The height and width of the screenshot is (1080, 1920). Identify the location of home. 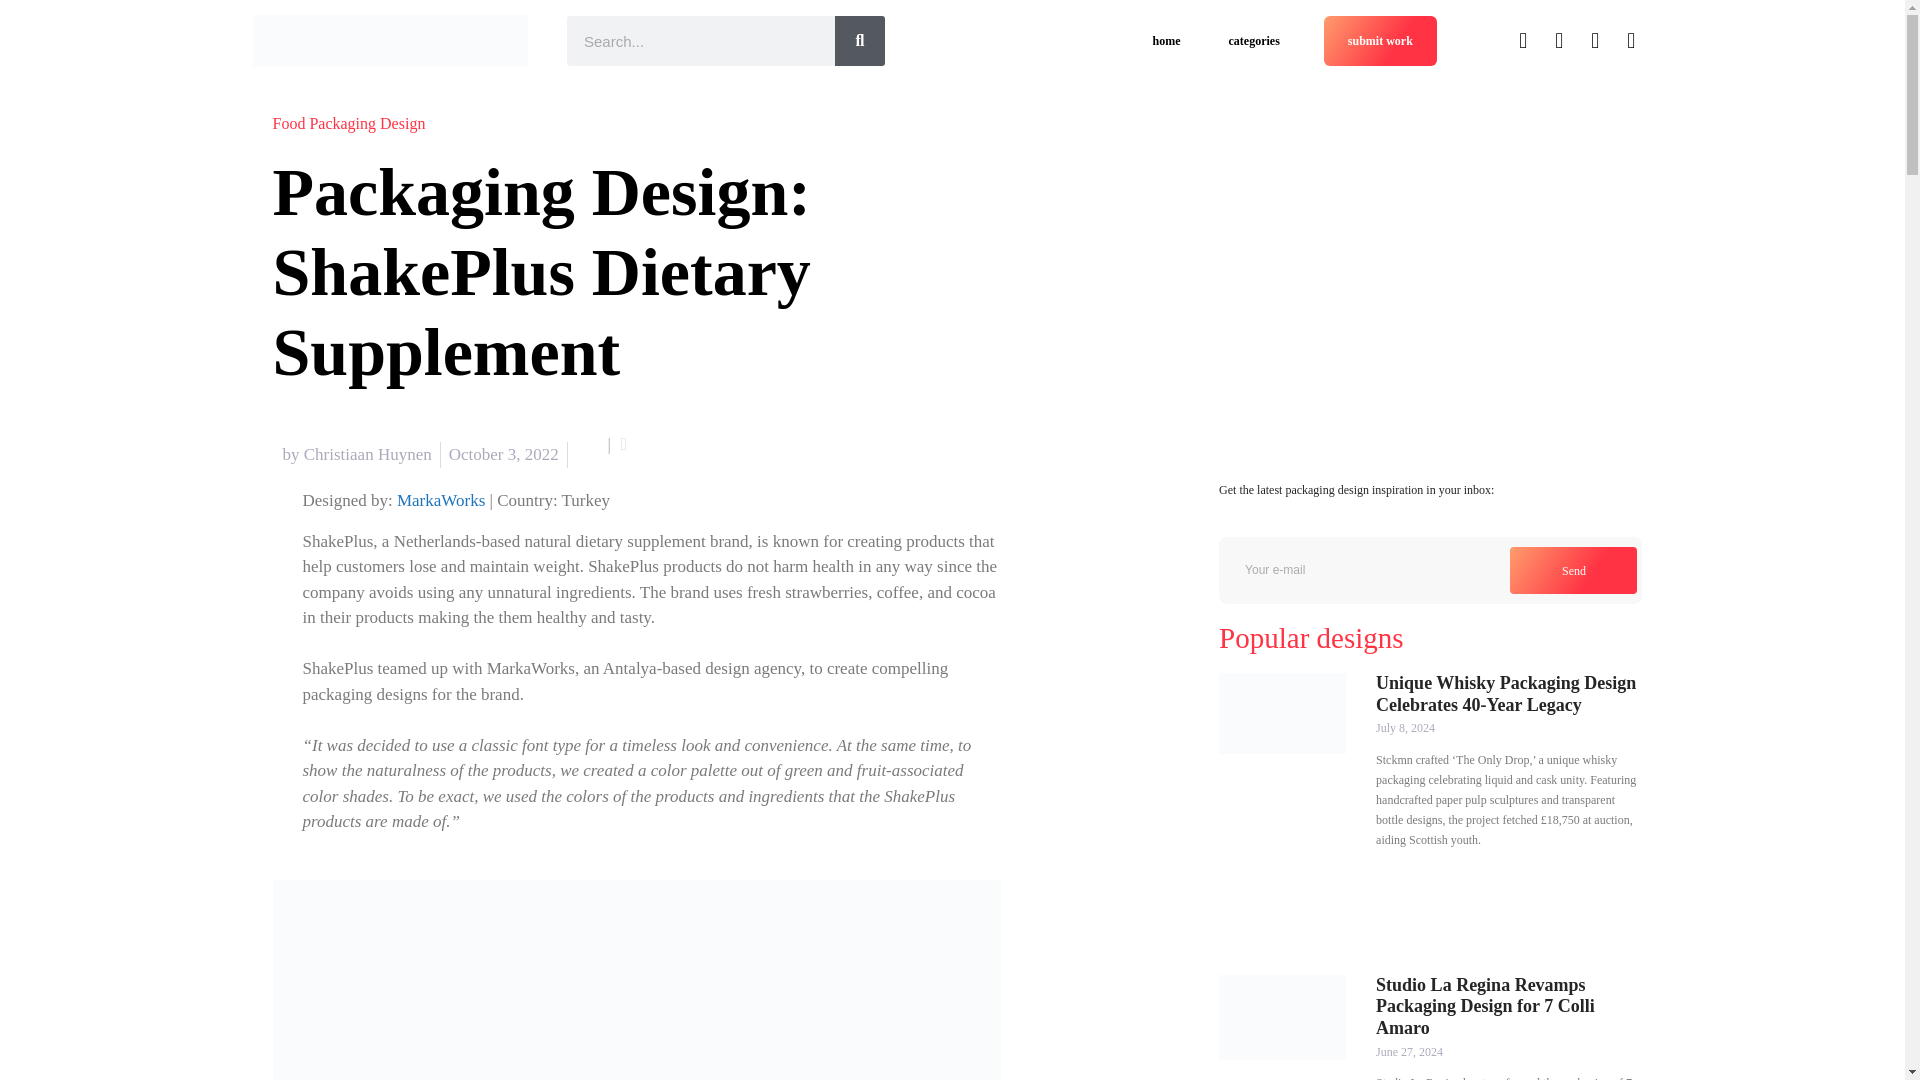
(1166, 40).